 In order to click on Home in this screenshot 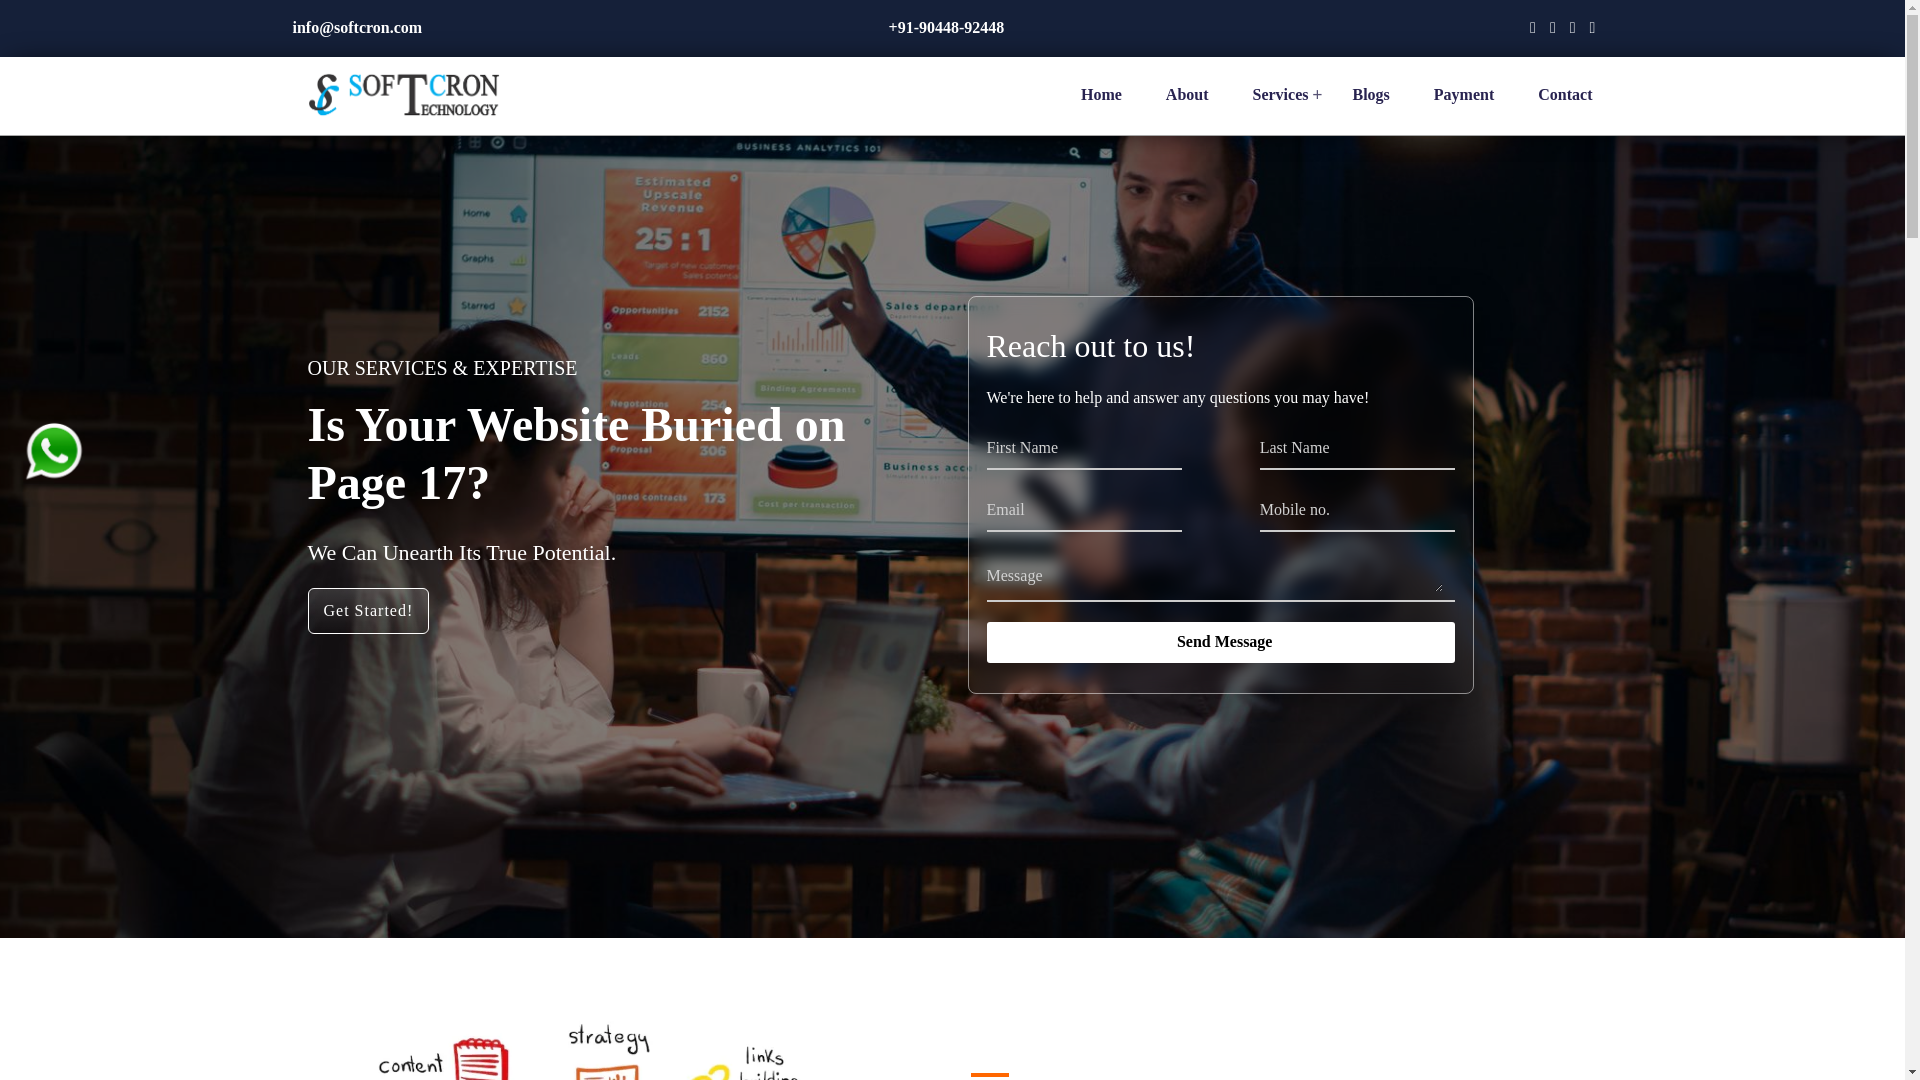, I will do `click(1100, 104)`.